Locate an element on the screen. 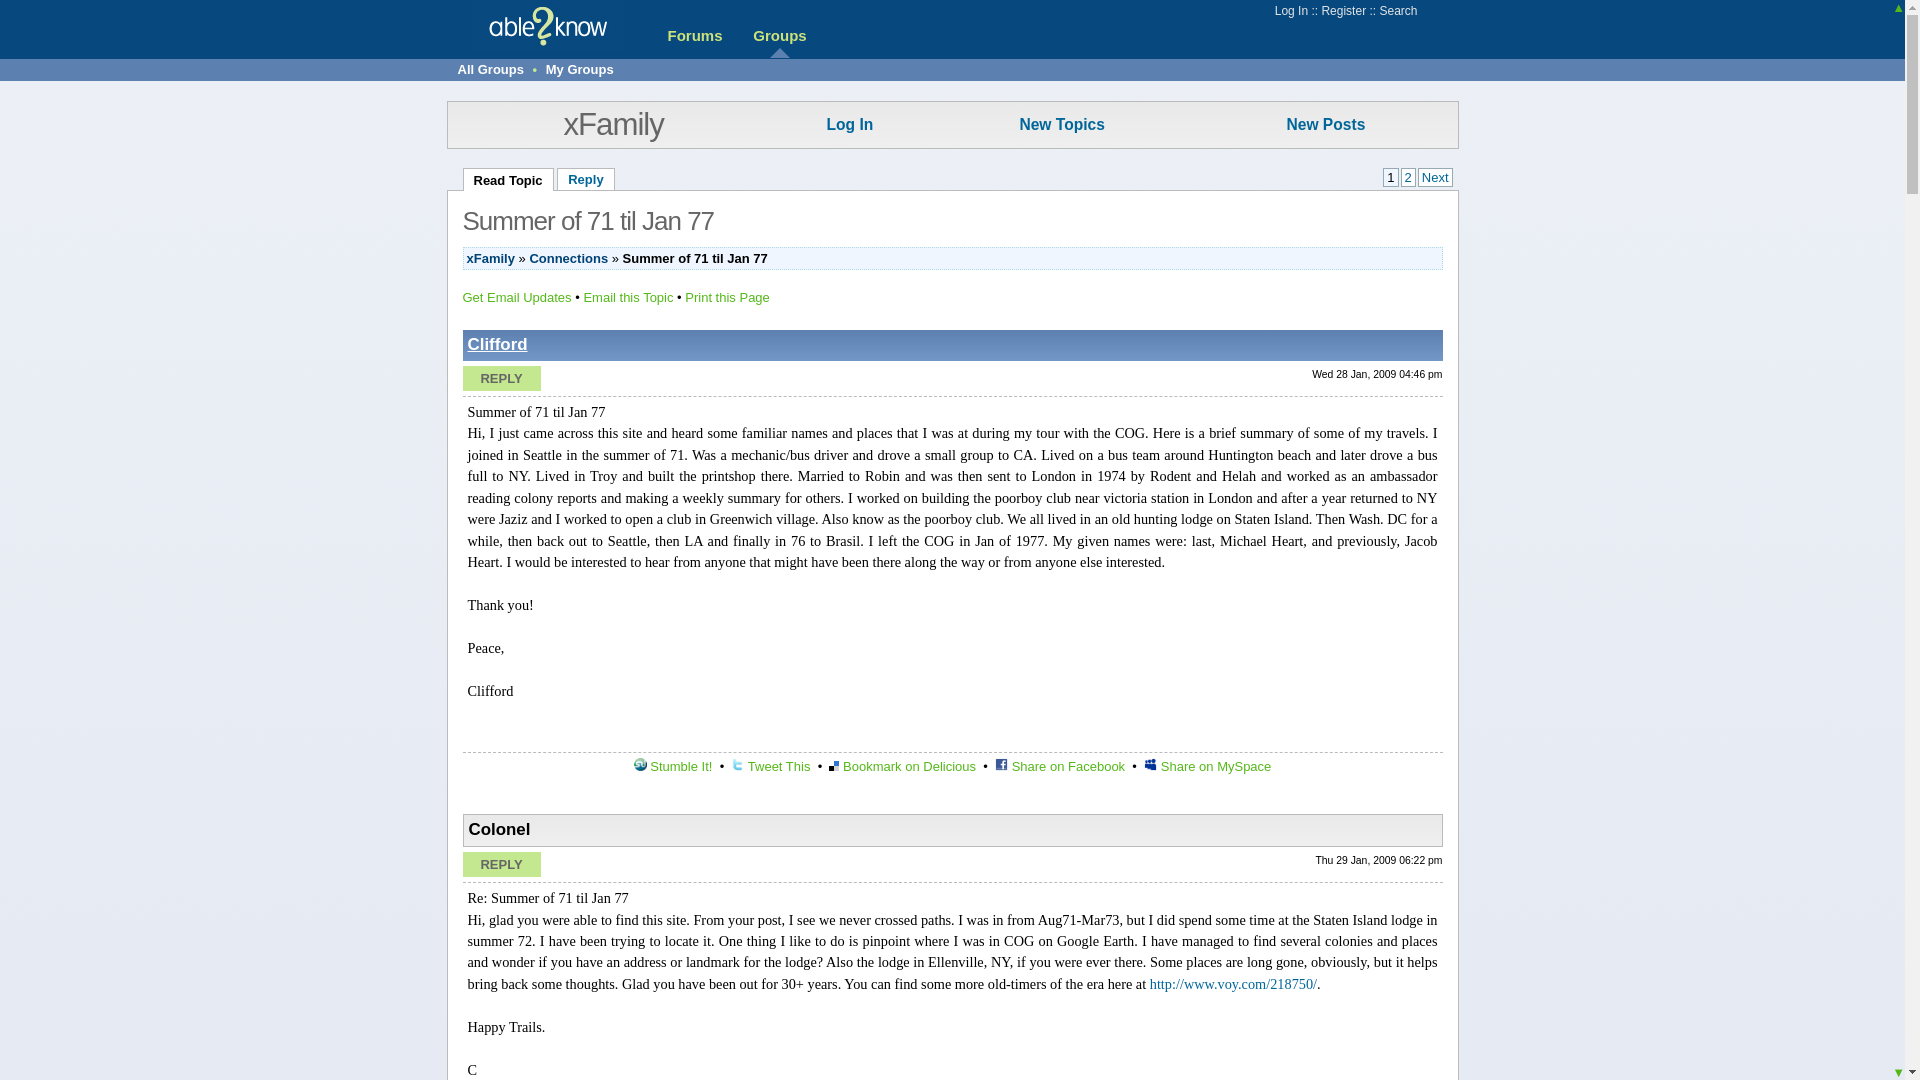 The image size is (1920, 1080). xFamily is located at coordinates (612, 124).